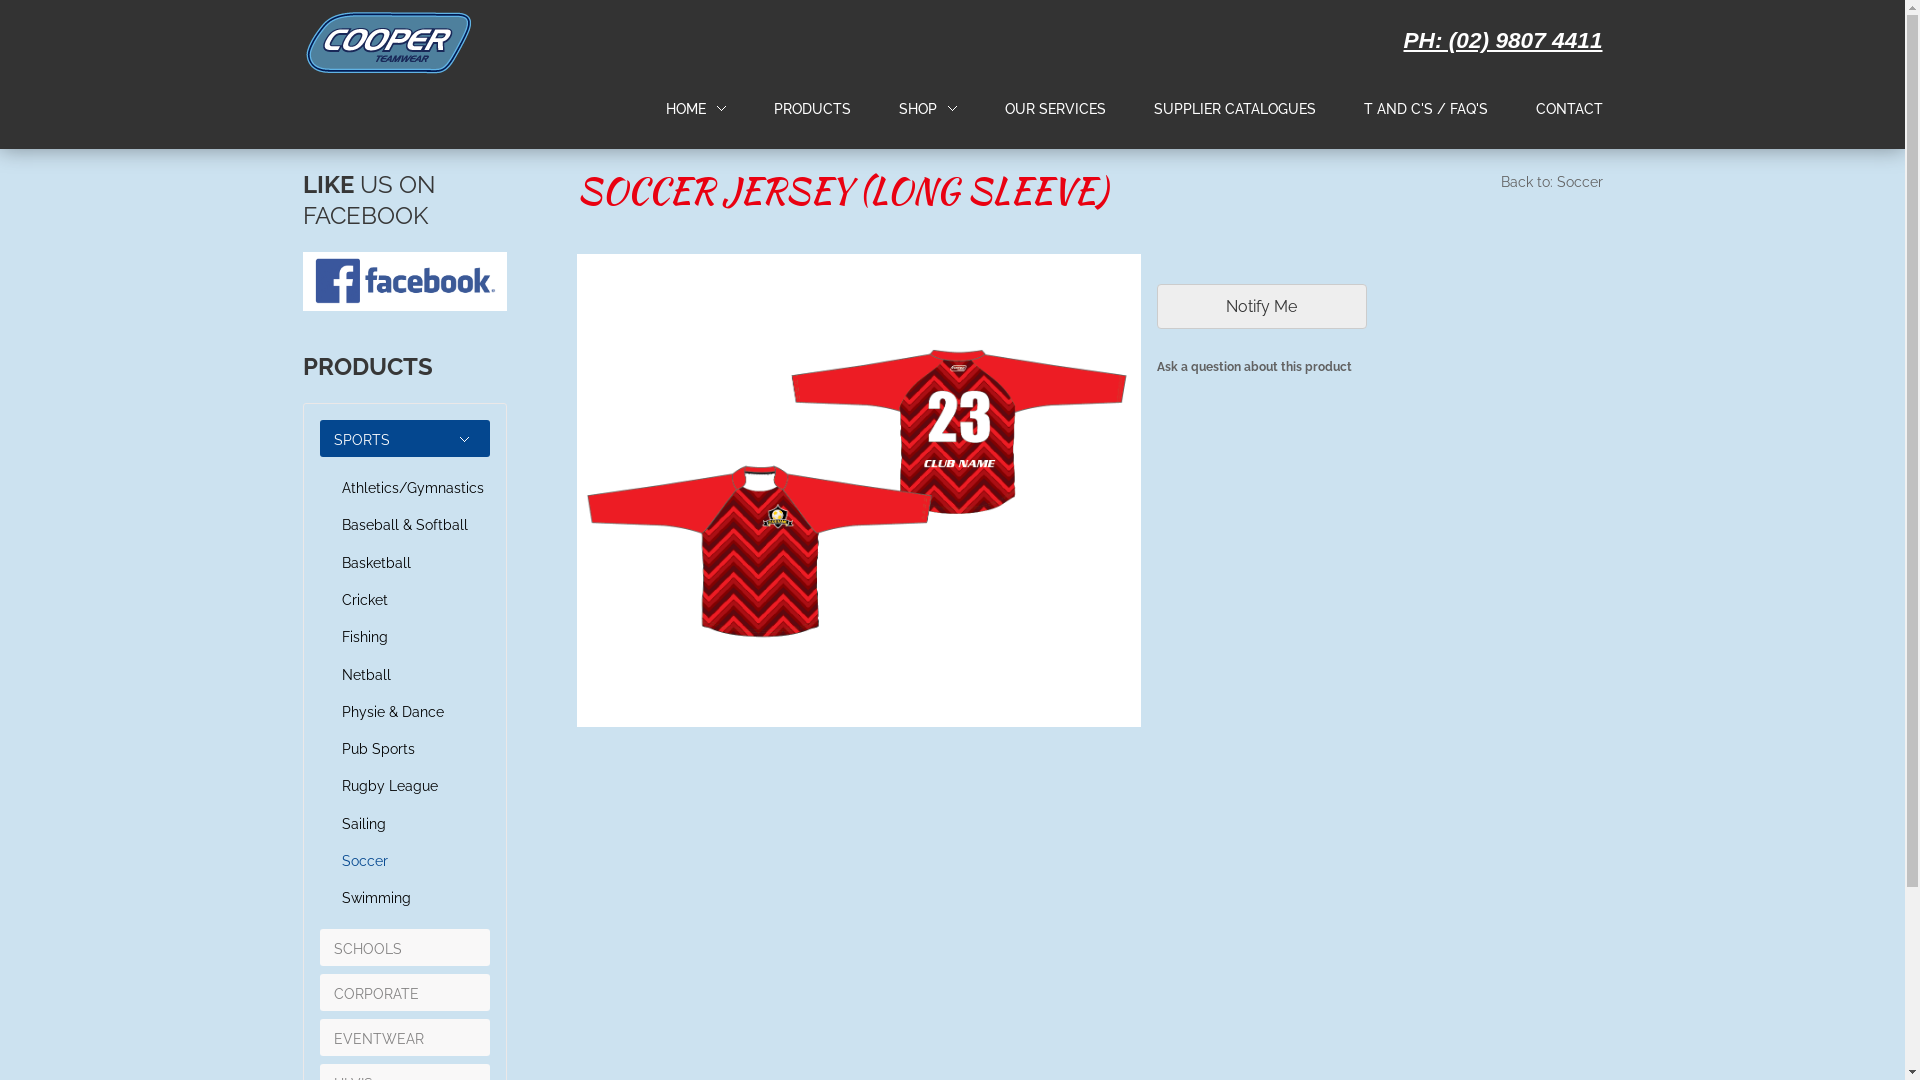 This screenshot has width=1920, height=1080. I want to click on HOME, so click(696, 110).